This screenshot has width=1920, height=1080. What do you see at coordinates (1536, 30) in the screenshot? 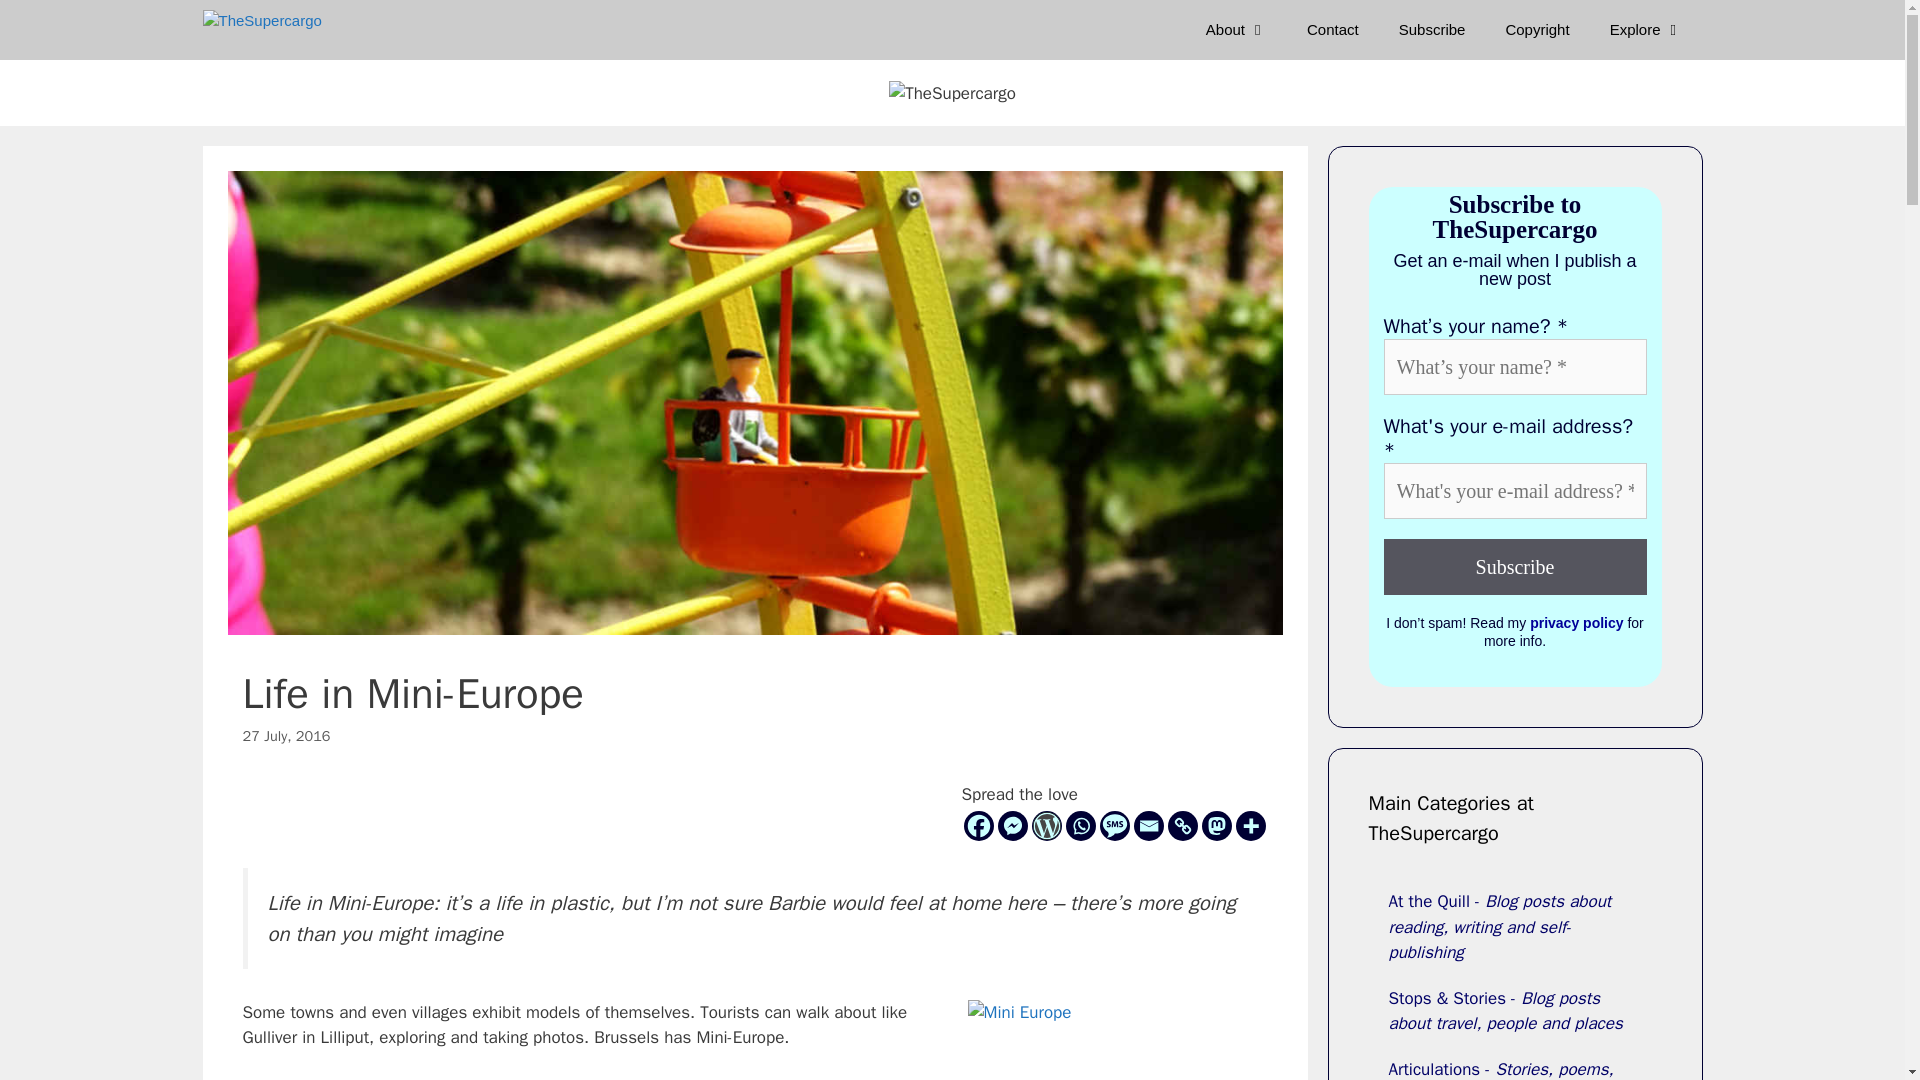
I see `Copyright statement` at bounding box center [1536, 30].